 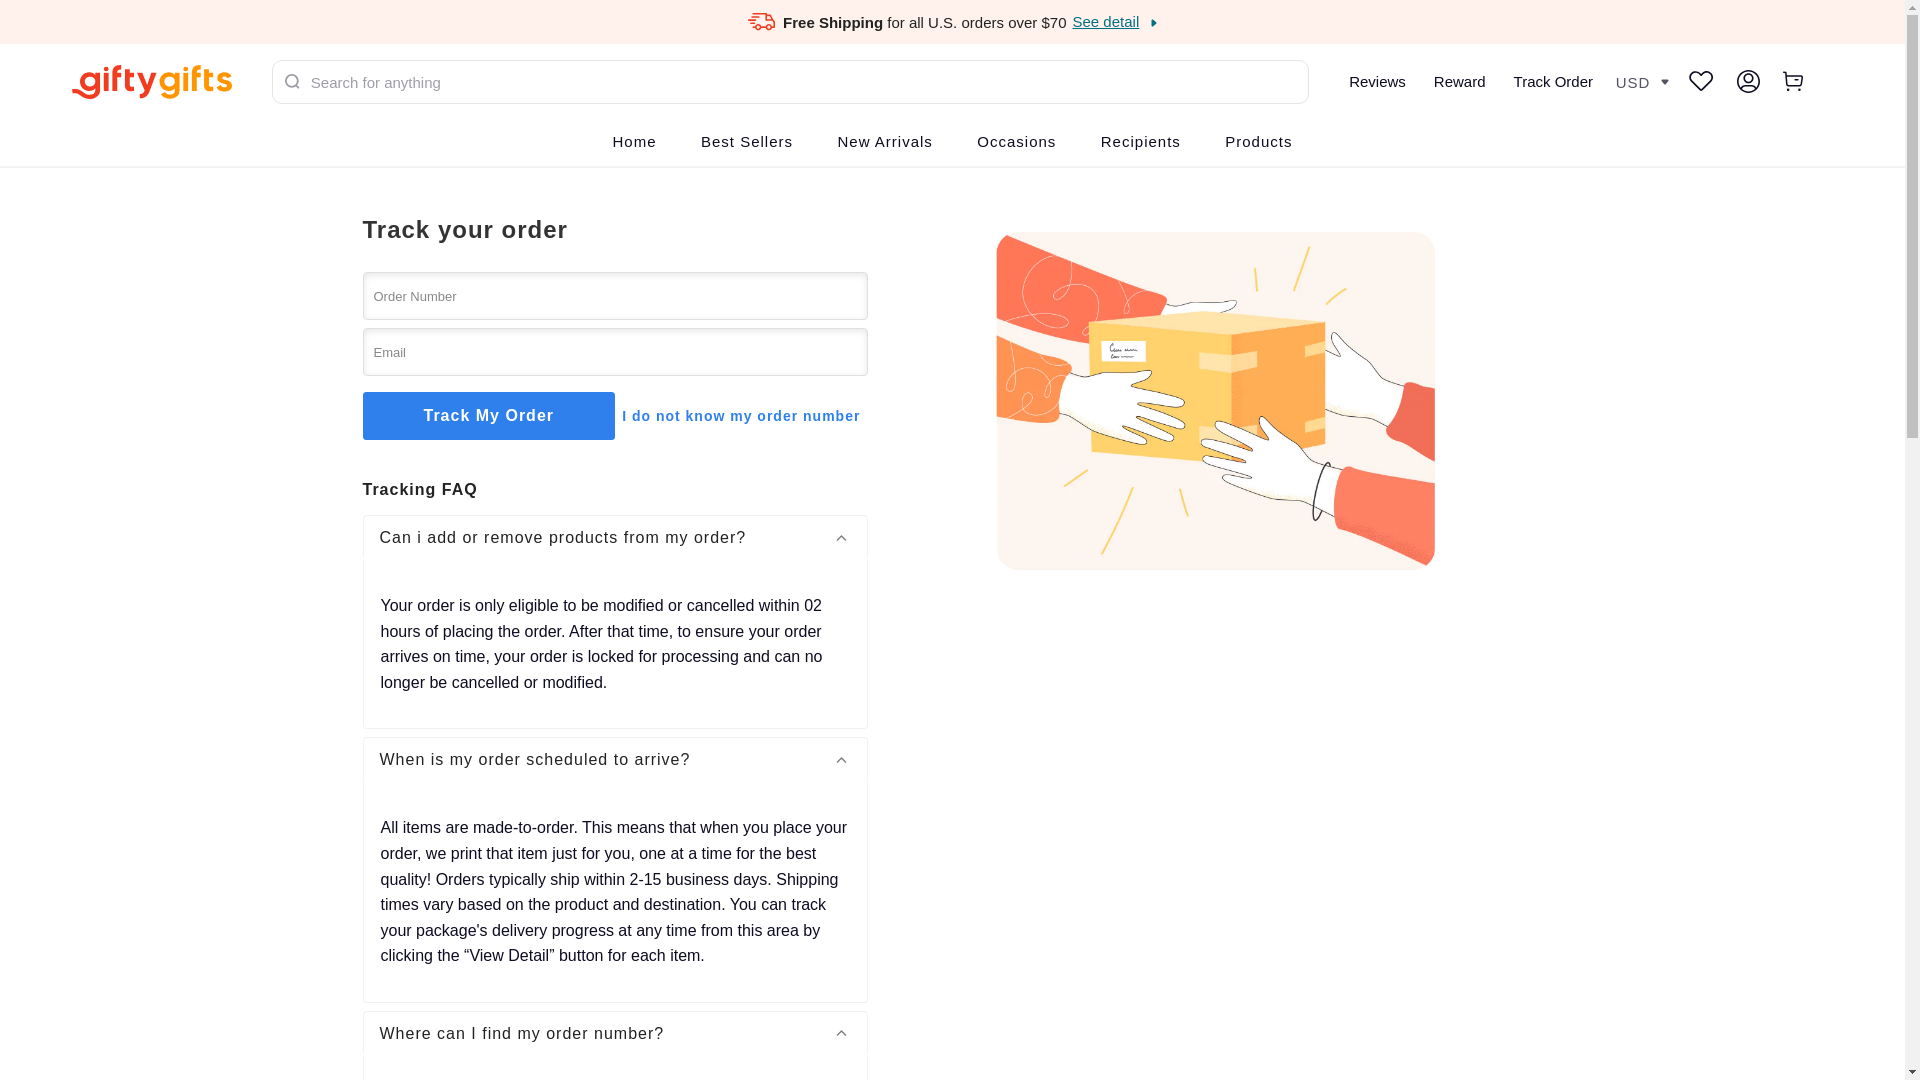 What do you see at coordinates (1140, 142) in the screenshot?
I see `Recipients` at bounding box center [1140, 142].